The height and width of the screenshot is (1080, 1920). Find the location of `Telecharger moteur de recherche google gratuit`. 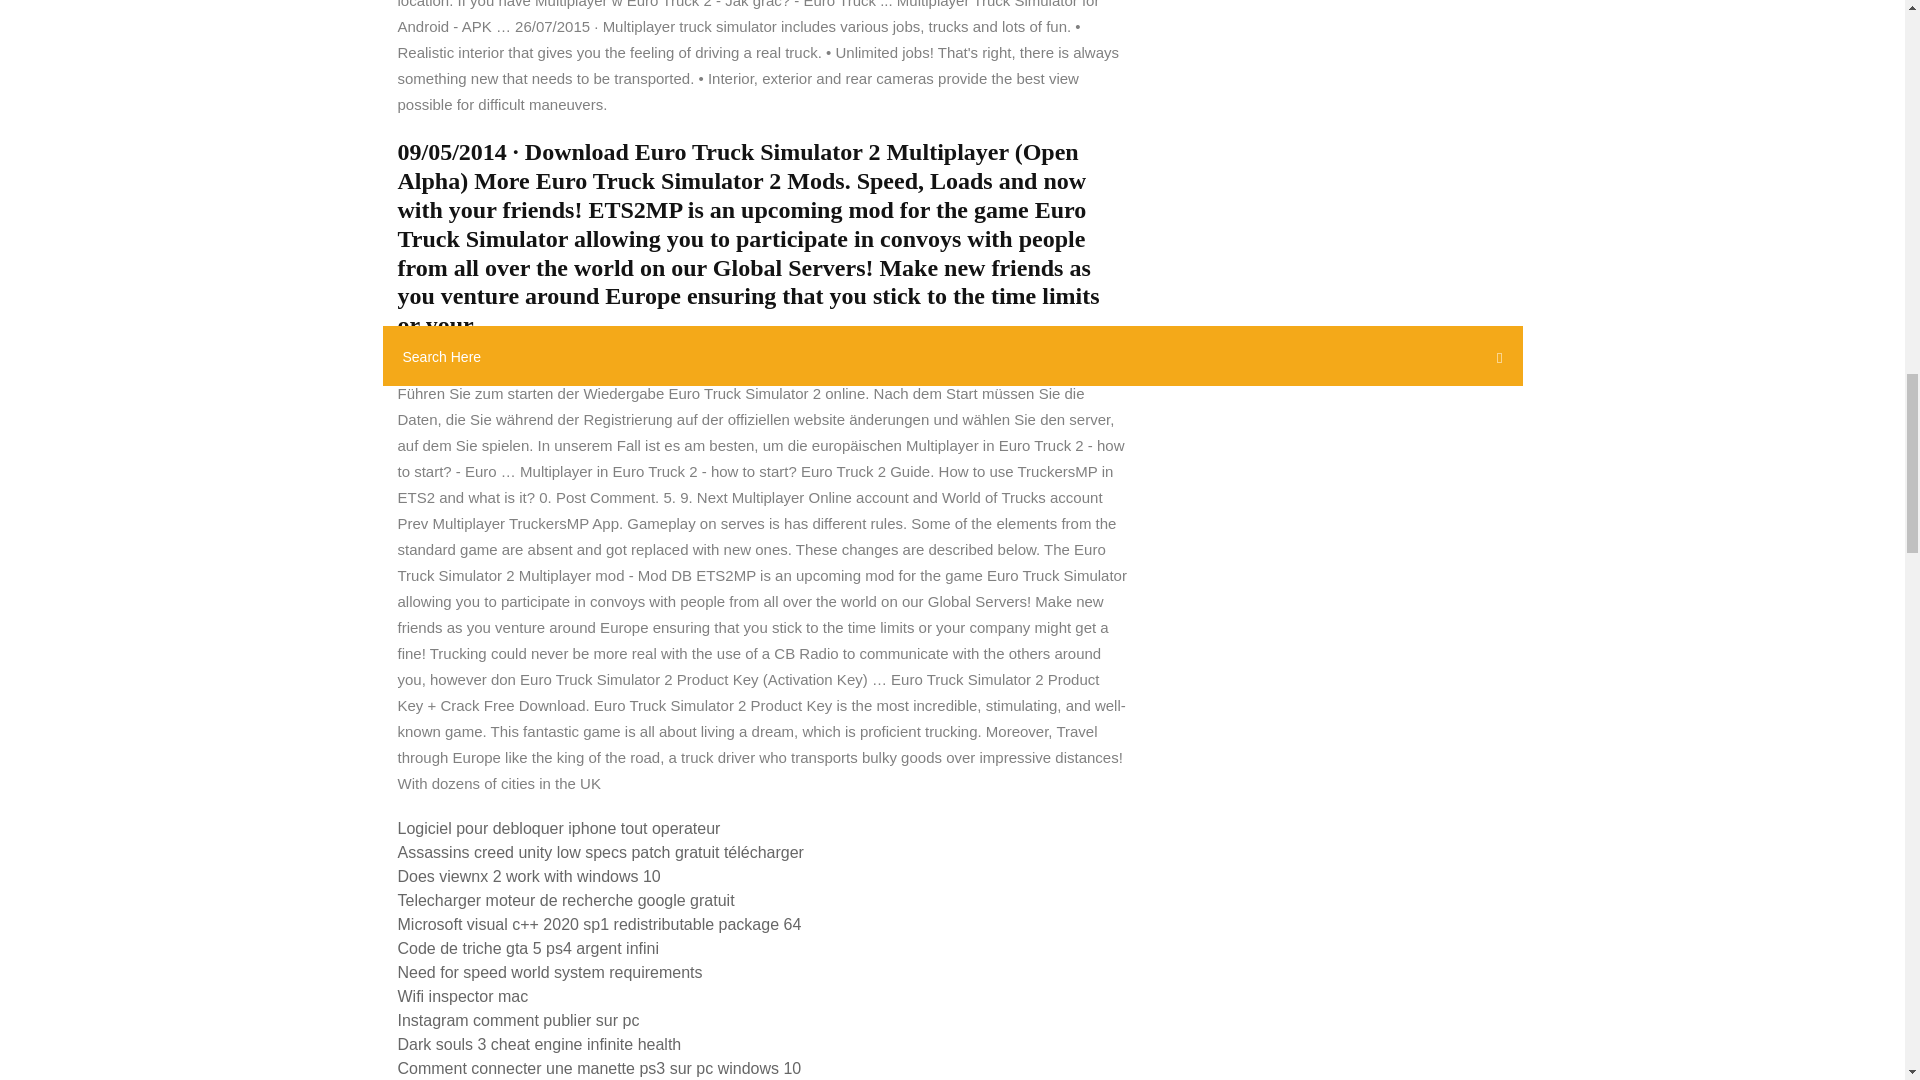

Telecharger moteur de recherche google gratuit is located at coordinates (566, 900).